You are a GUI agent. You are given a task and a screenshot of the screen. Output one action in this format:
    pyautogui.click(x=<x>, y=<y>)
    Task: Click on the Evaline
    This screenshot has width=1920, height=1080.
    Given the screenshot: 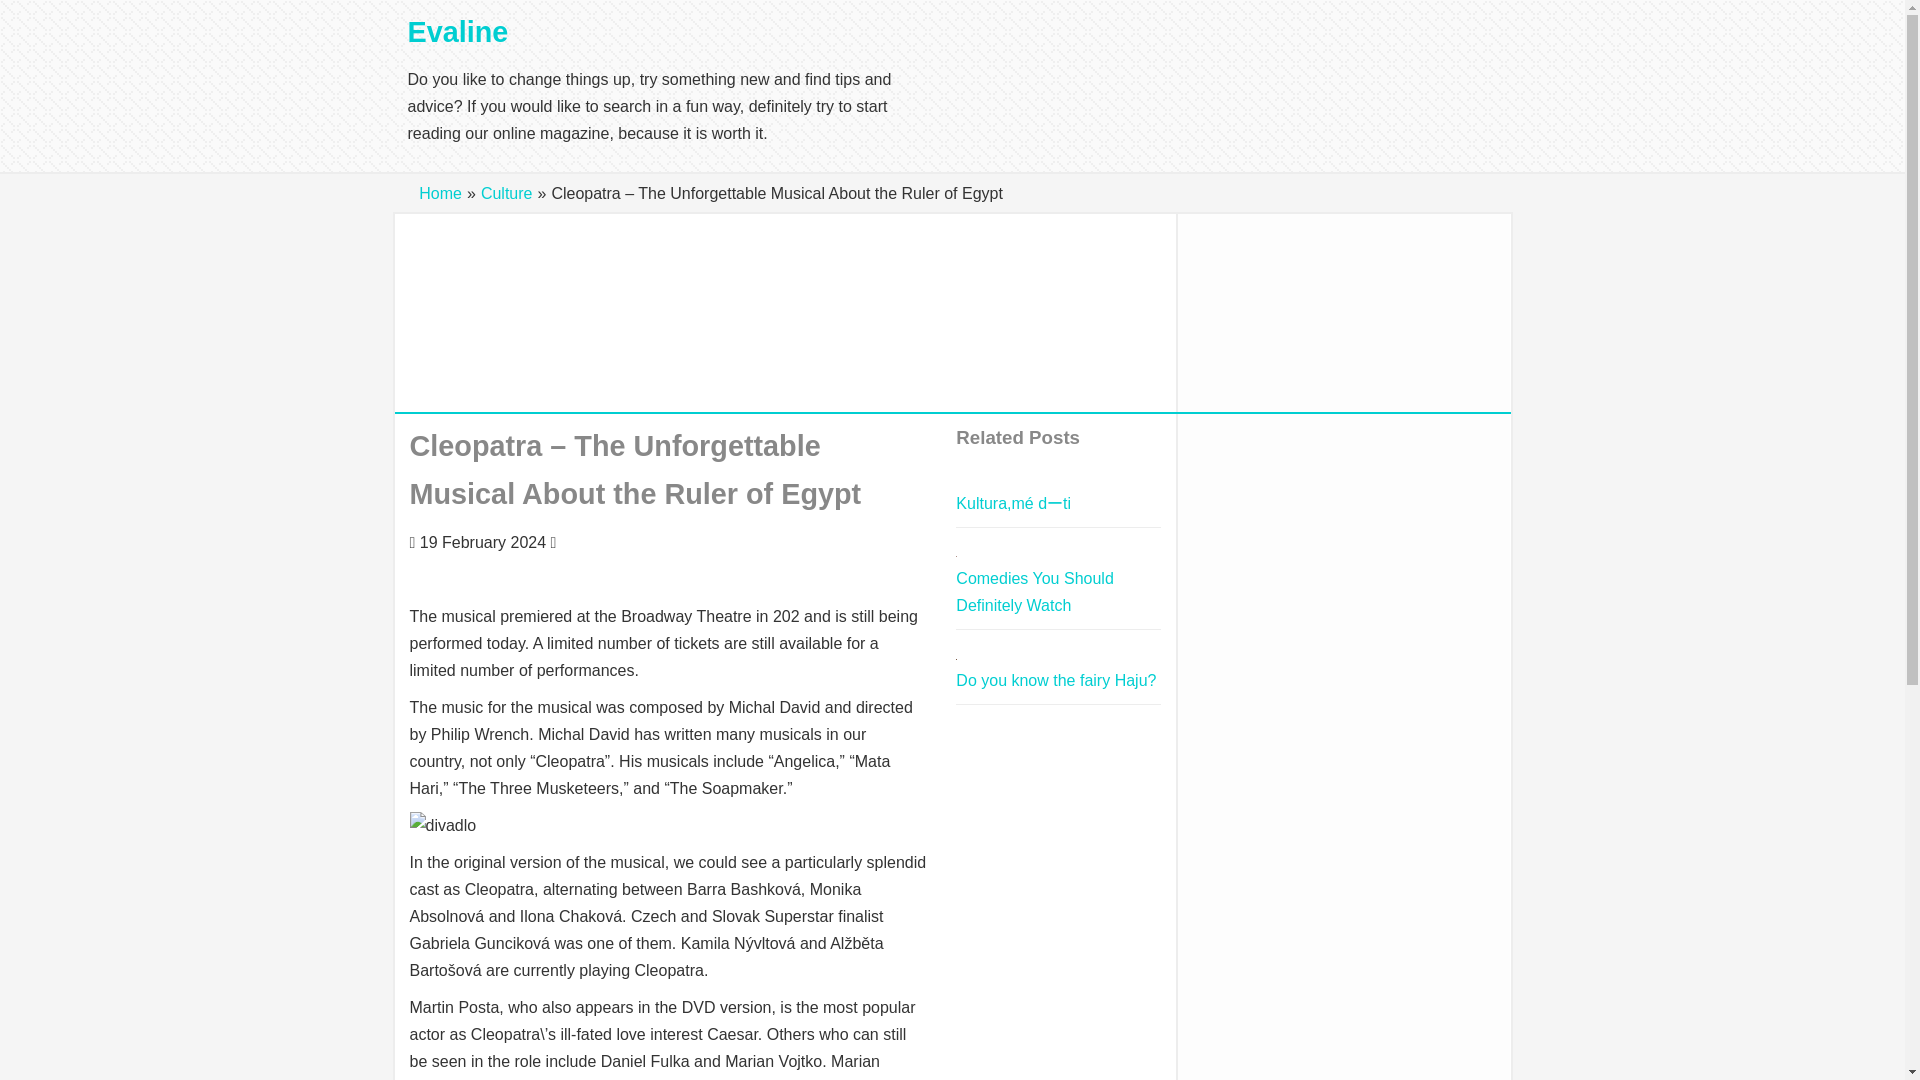 What is the action you would take?
    pyautogui.click(x=458, y=32)
    